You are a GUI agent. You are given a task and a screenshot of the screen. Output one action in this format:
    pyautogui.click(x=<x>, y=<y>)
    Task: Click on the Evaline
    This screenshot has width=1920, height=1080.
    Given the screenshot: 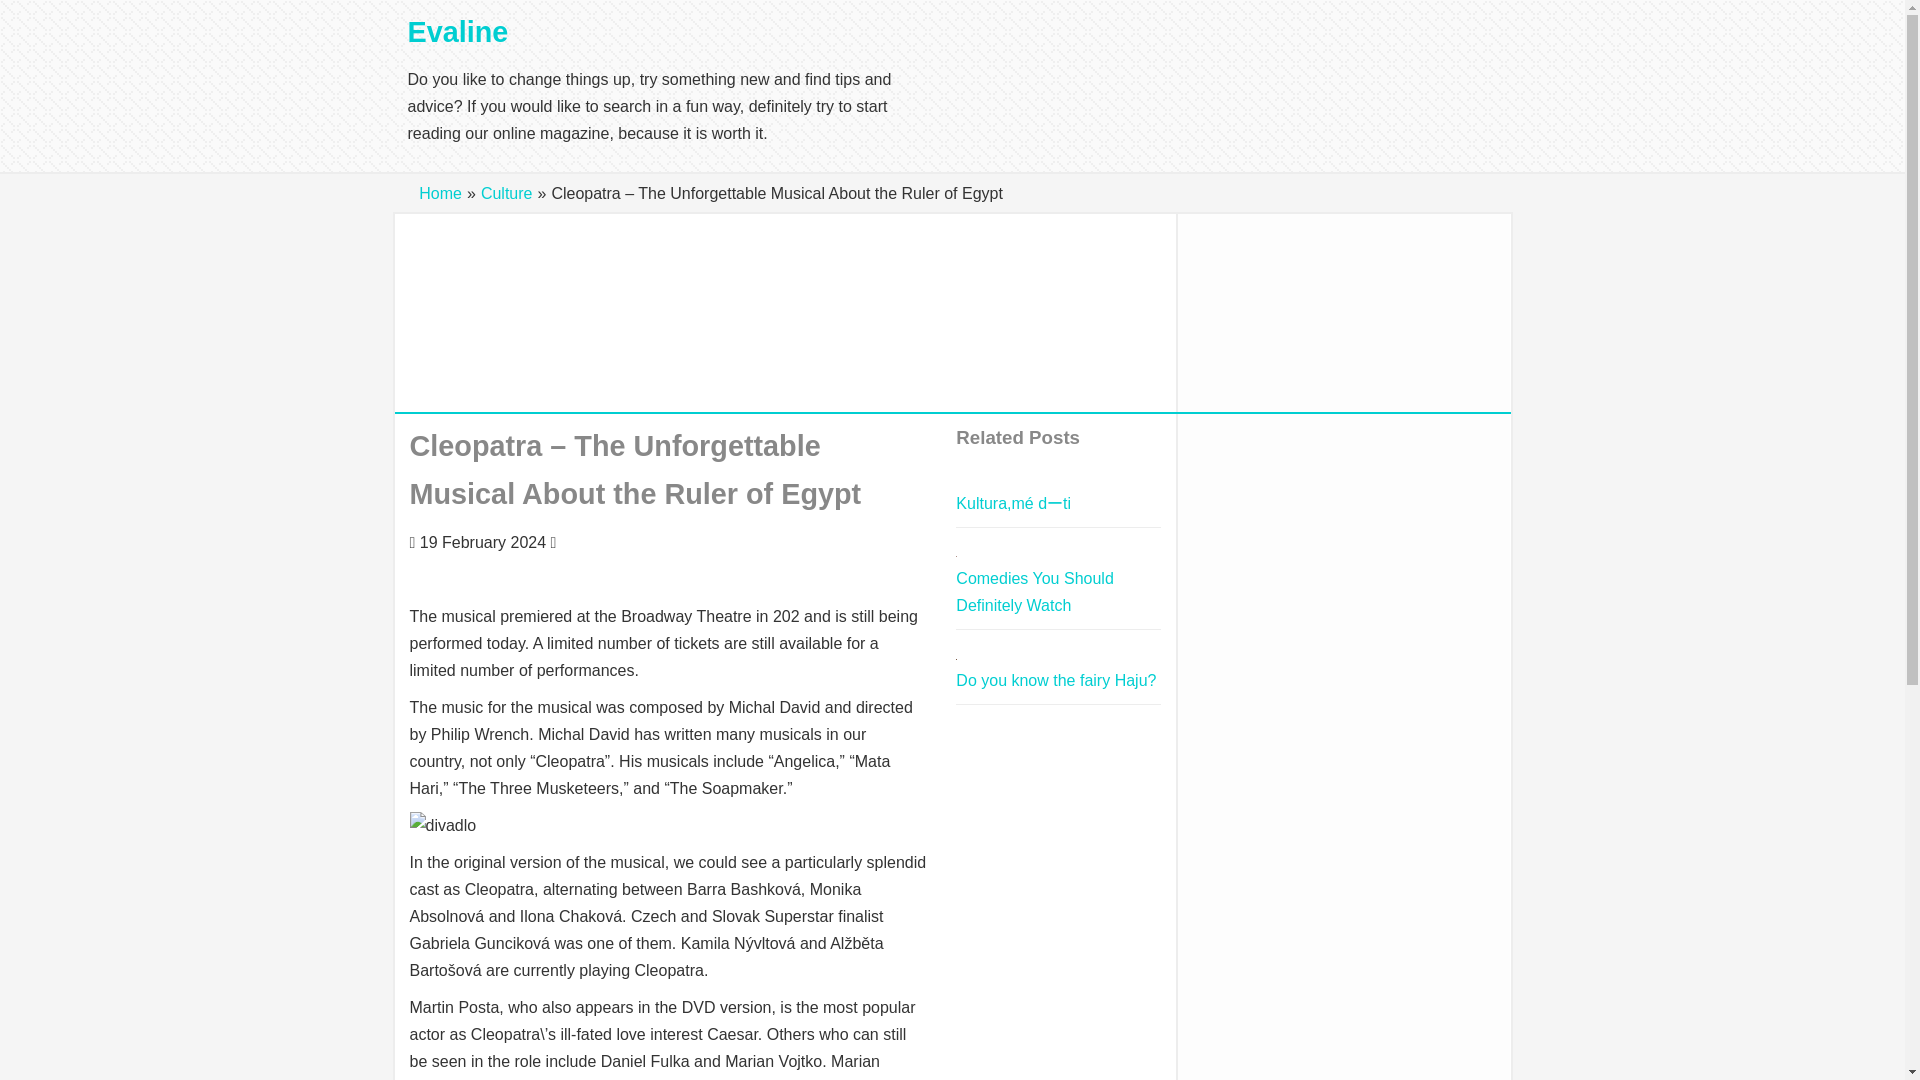 What is the action you would take?
    pyautogui.click(x=458, y=32)
    